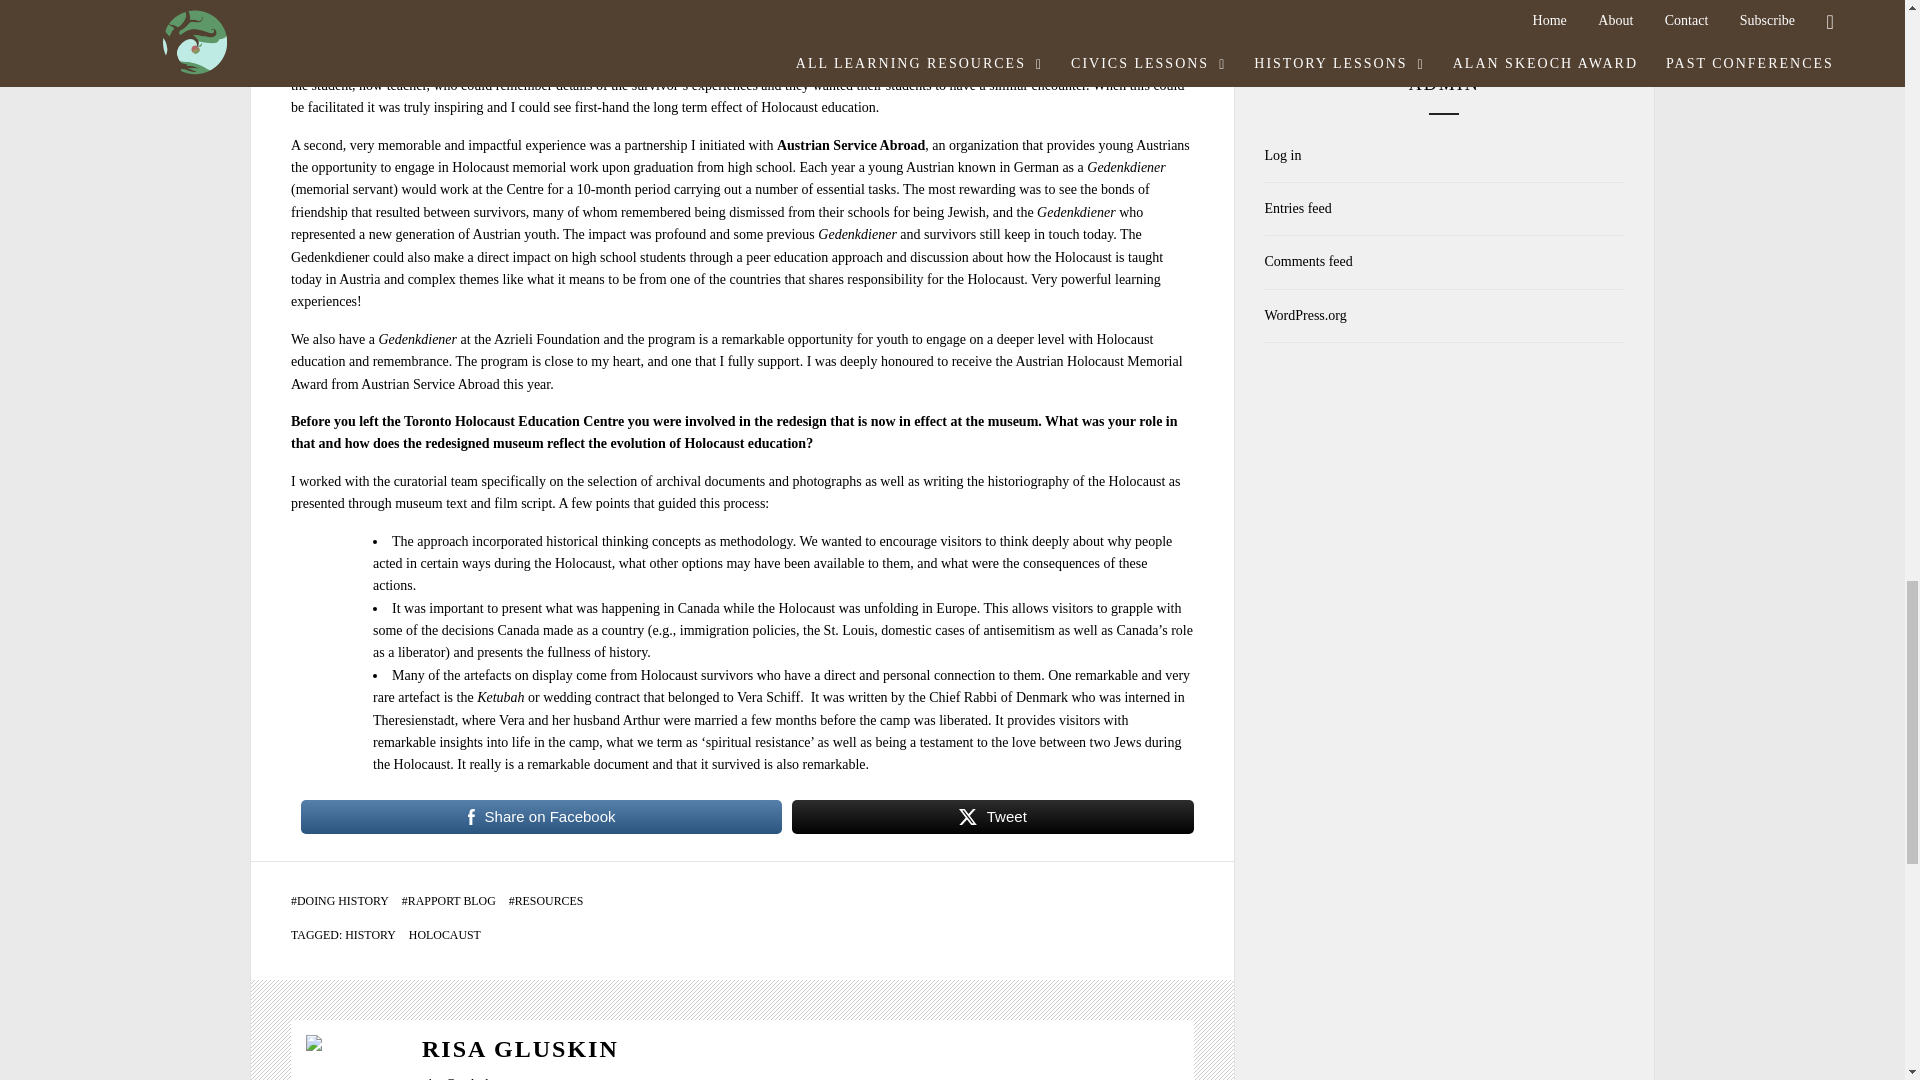  Describe the element at coordinates (778, 18) in the screenshot. I see `Toronto Holocaust Museum` at that location.